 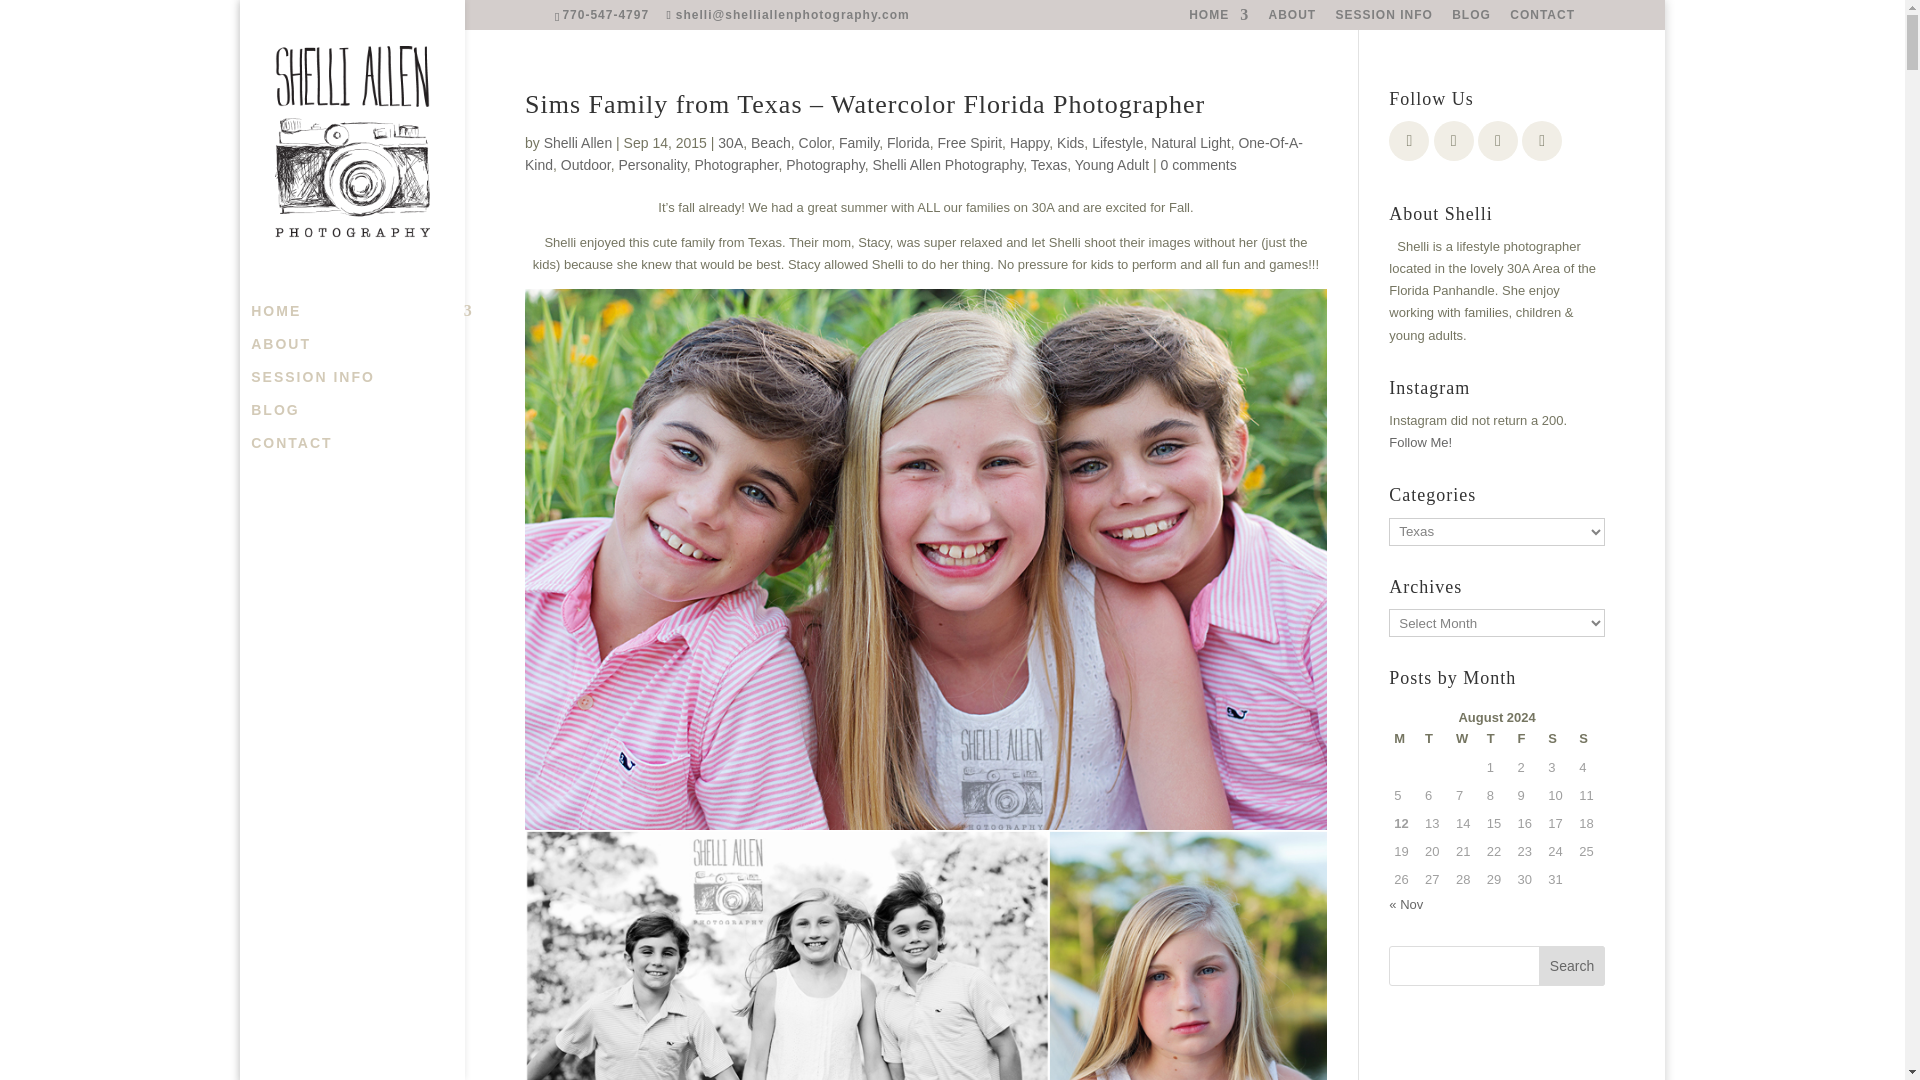 What do you see at coordinates (372, 452) in the screenshot?
I see `CONTACT` at bounding box center [372, 452].